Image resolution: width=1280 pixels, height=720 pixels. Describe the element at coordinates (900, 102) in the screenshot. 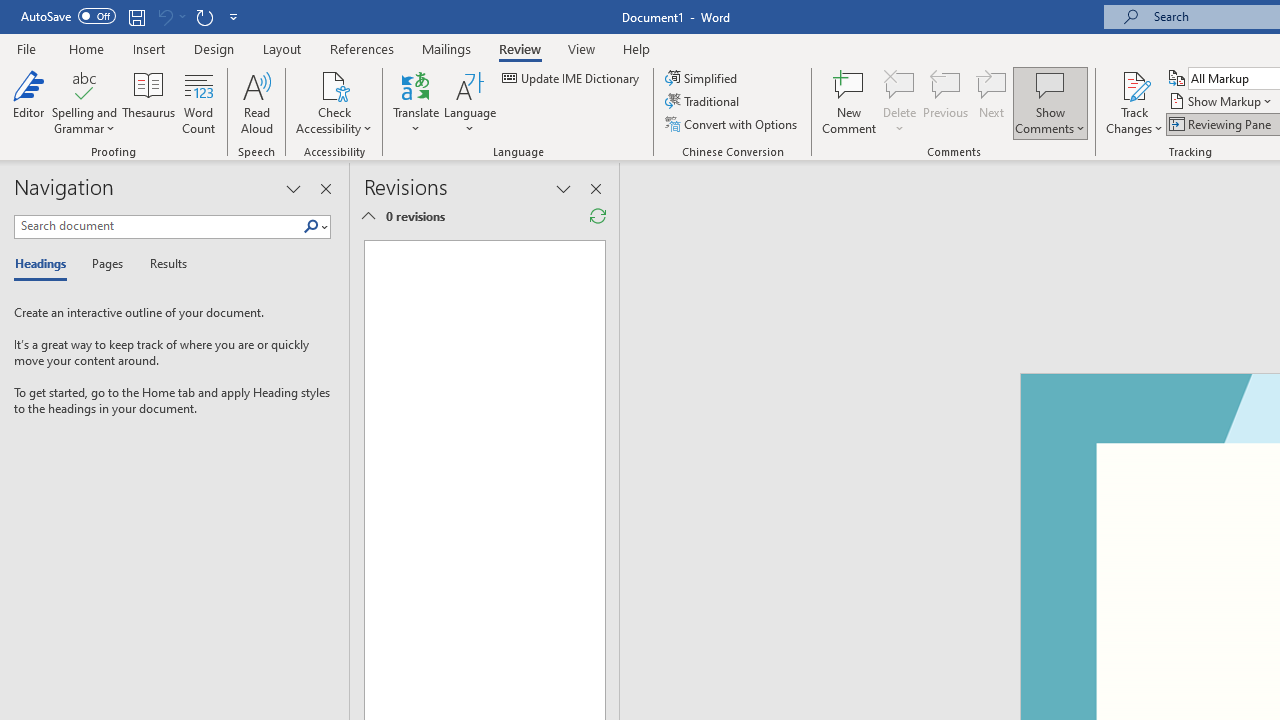

I see `Delete` at that location.